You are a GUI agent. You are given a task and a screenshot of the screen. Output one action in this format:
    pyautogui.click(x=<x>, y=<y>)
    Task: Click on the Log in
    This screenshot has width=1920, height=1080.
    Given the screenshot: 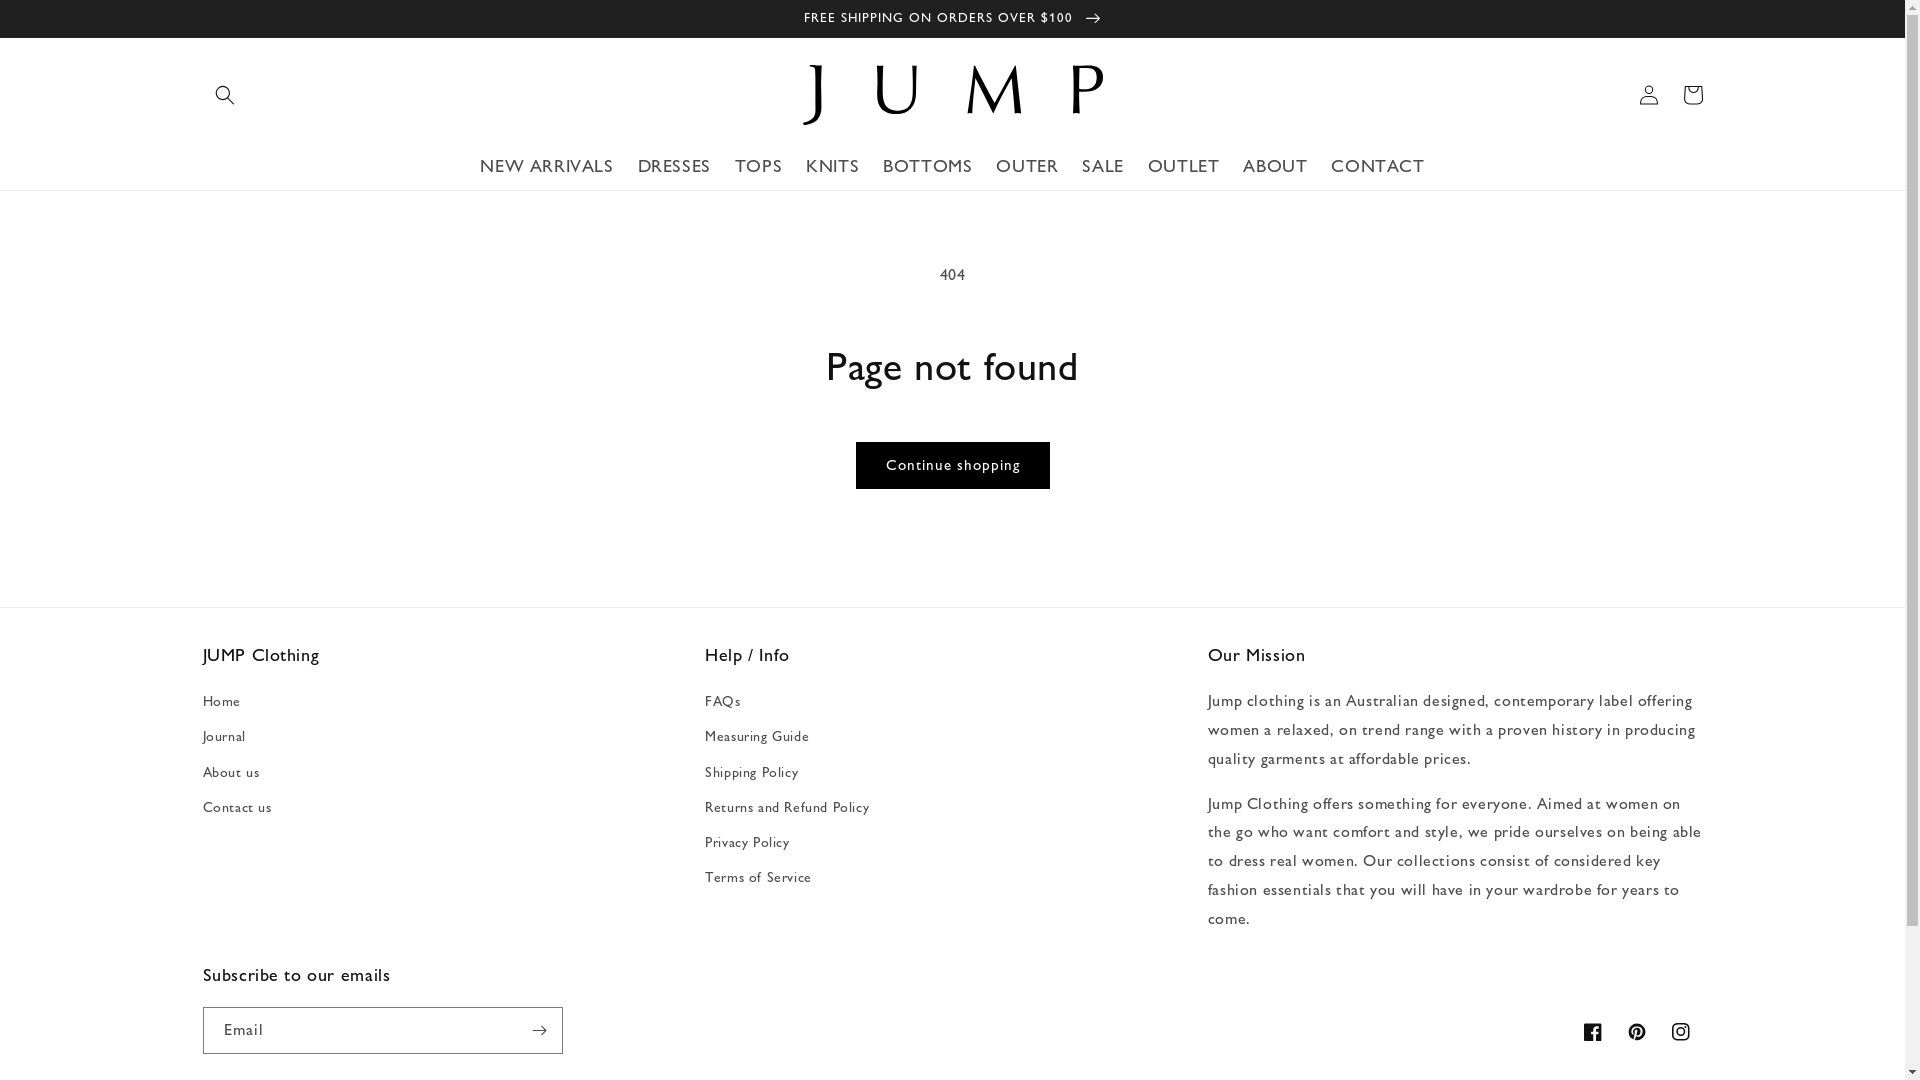 What is the action you would take?
    pyautogui.click(x=1648, y=95)
    